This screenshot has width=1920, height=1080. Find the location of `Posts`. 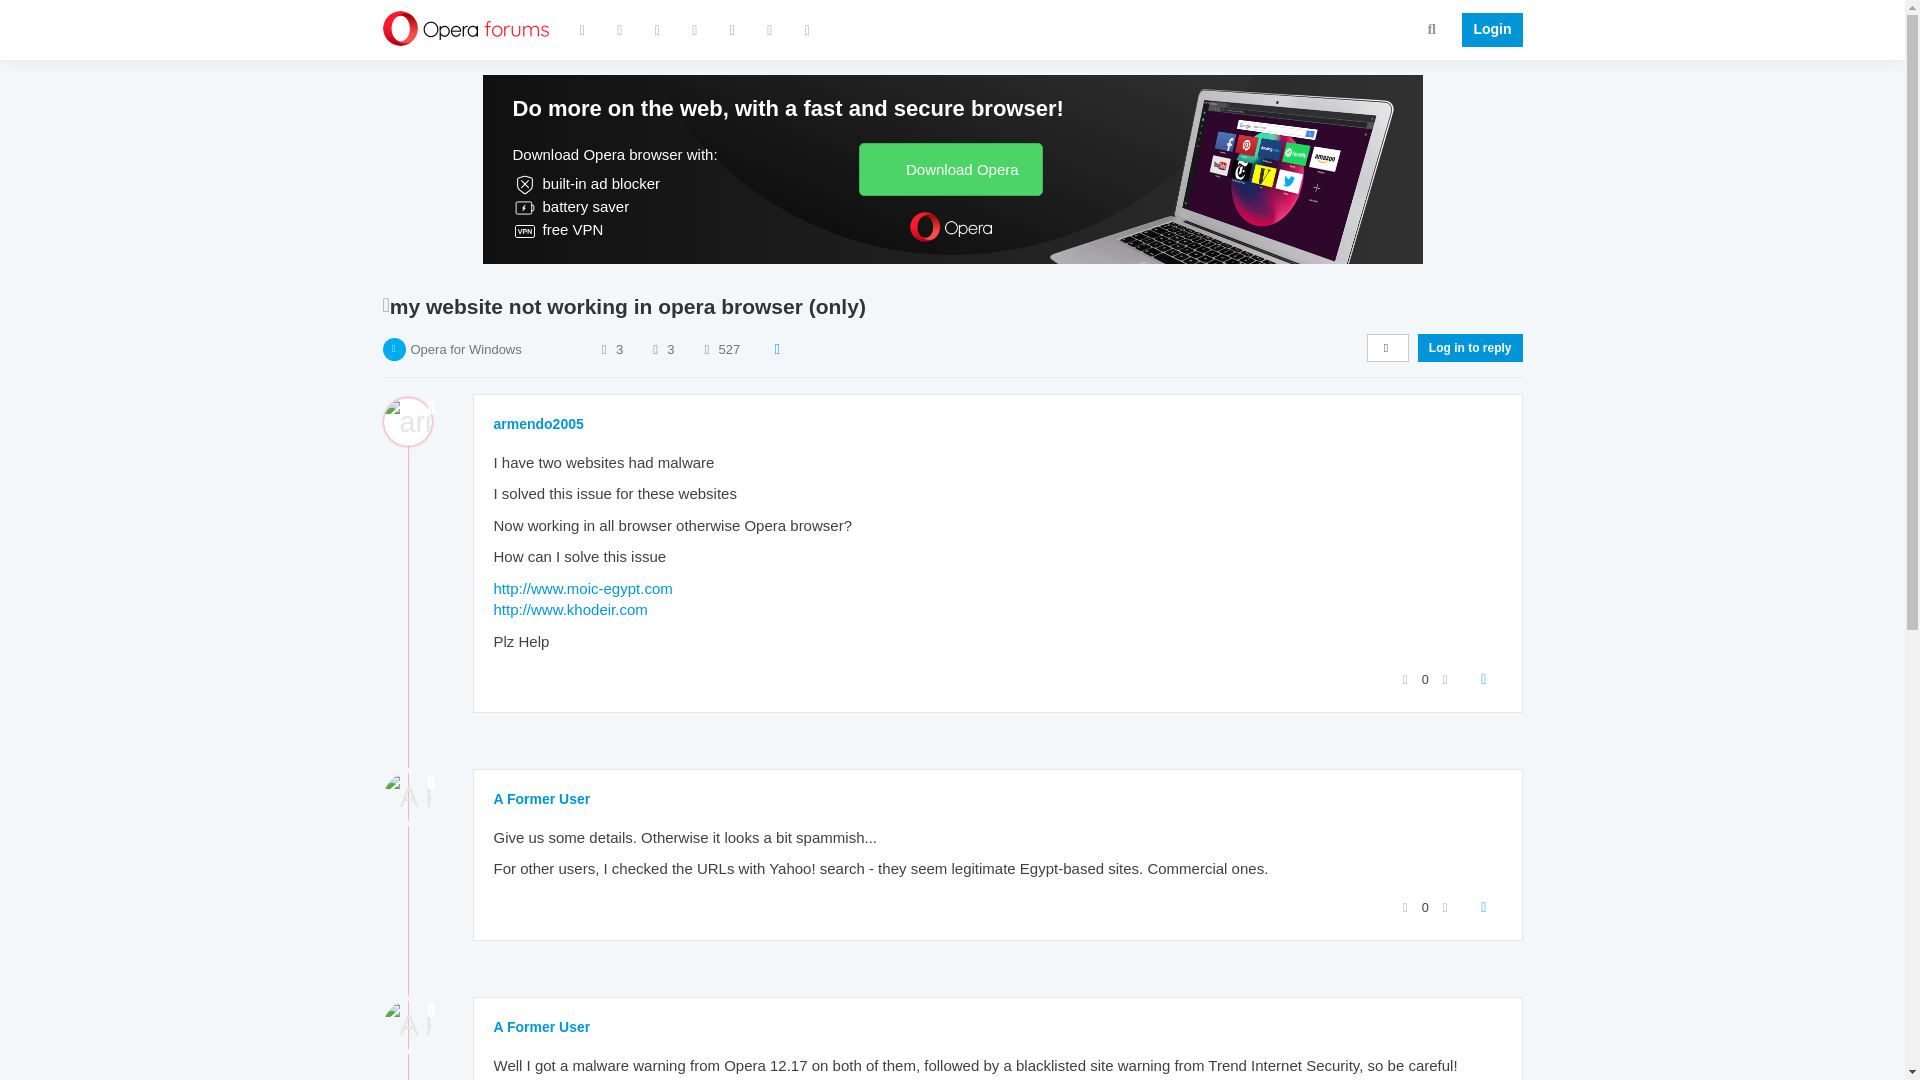

Posts is located at coordinates (654, 350).